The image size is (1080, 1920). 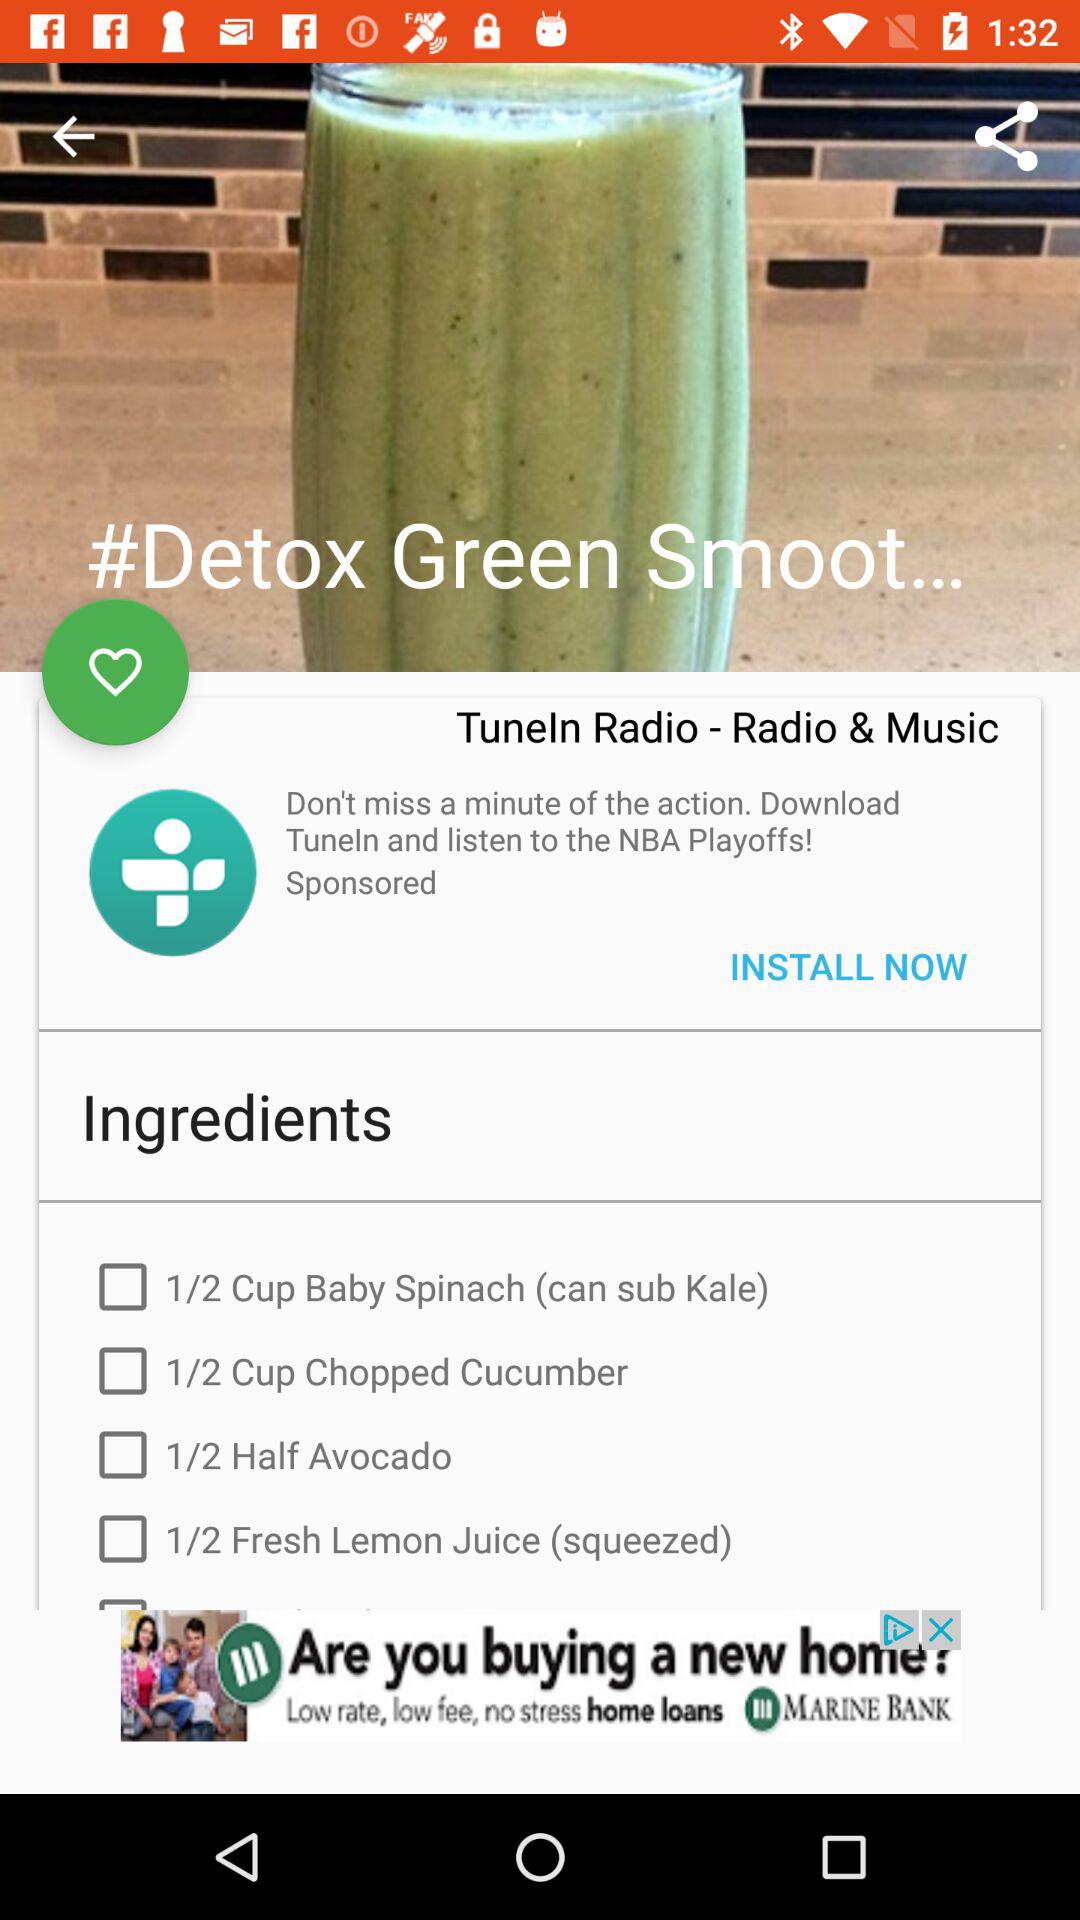 I want to click on symbol of sowtware, so click(x=172, y=872).